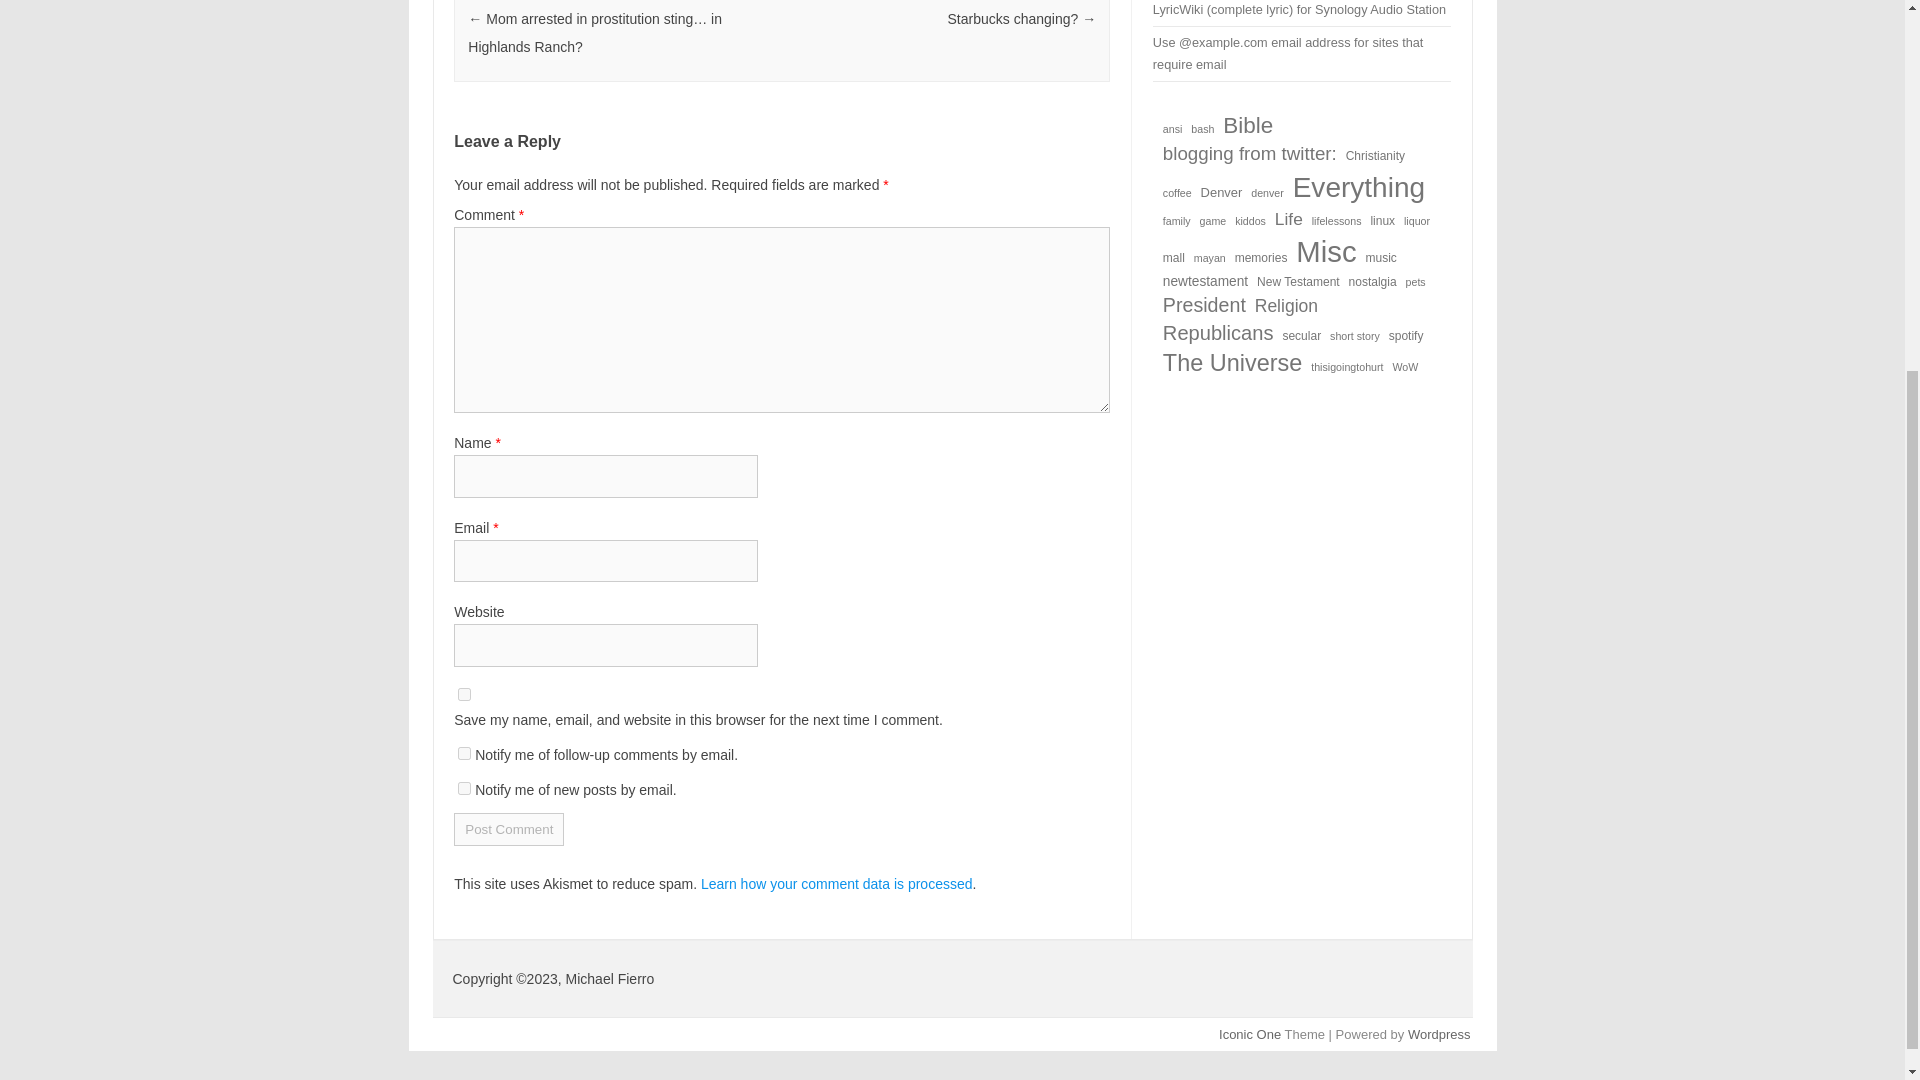 The width and height of the screenshot is (1920, 1080). Describe the element at coordinates (1250, 154) in the screenshot. I see `blogging from twitter:` at that location.